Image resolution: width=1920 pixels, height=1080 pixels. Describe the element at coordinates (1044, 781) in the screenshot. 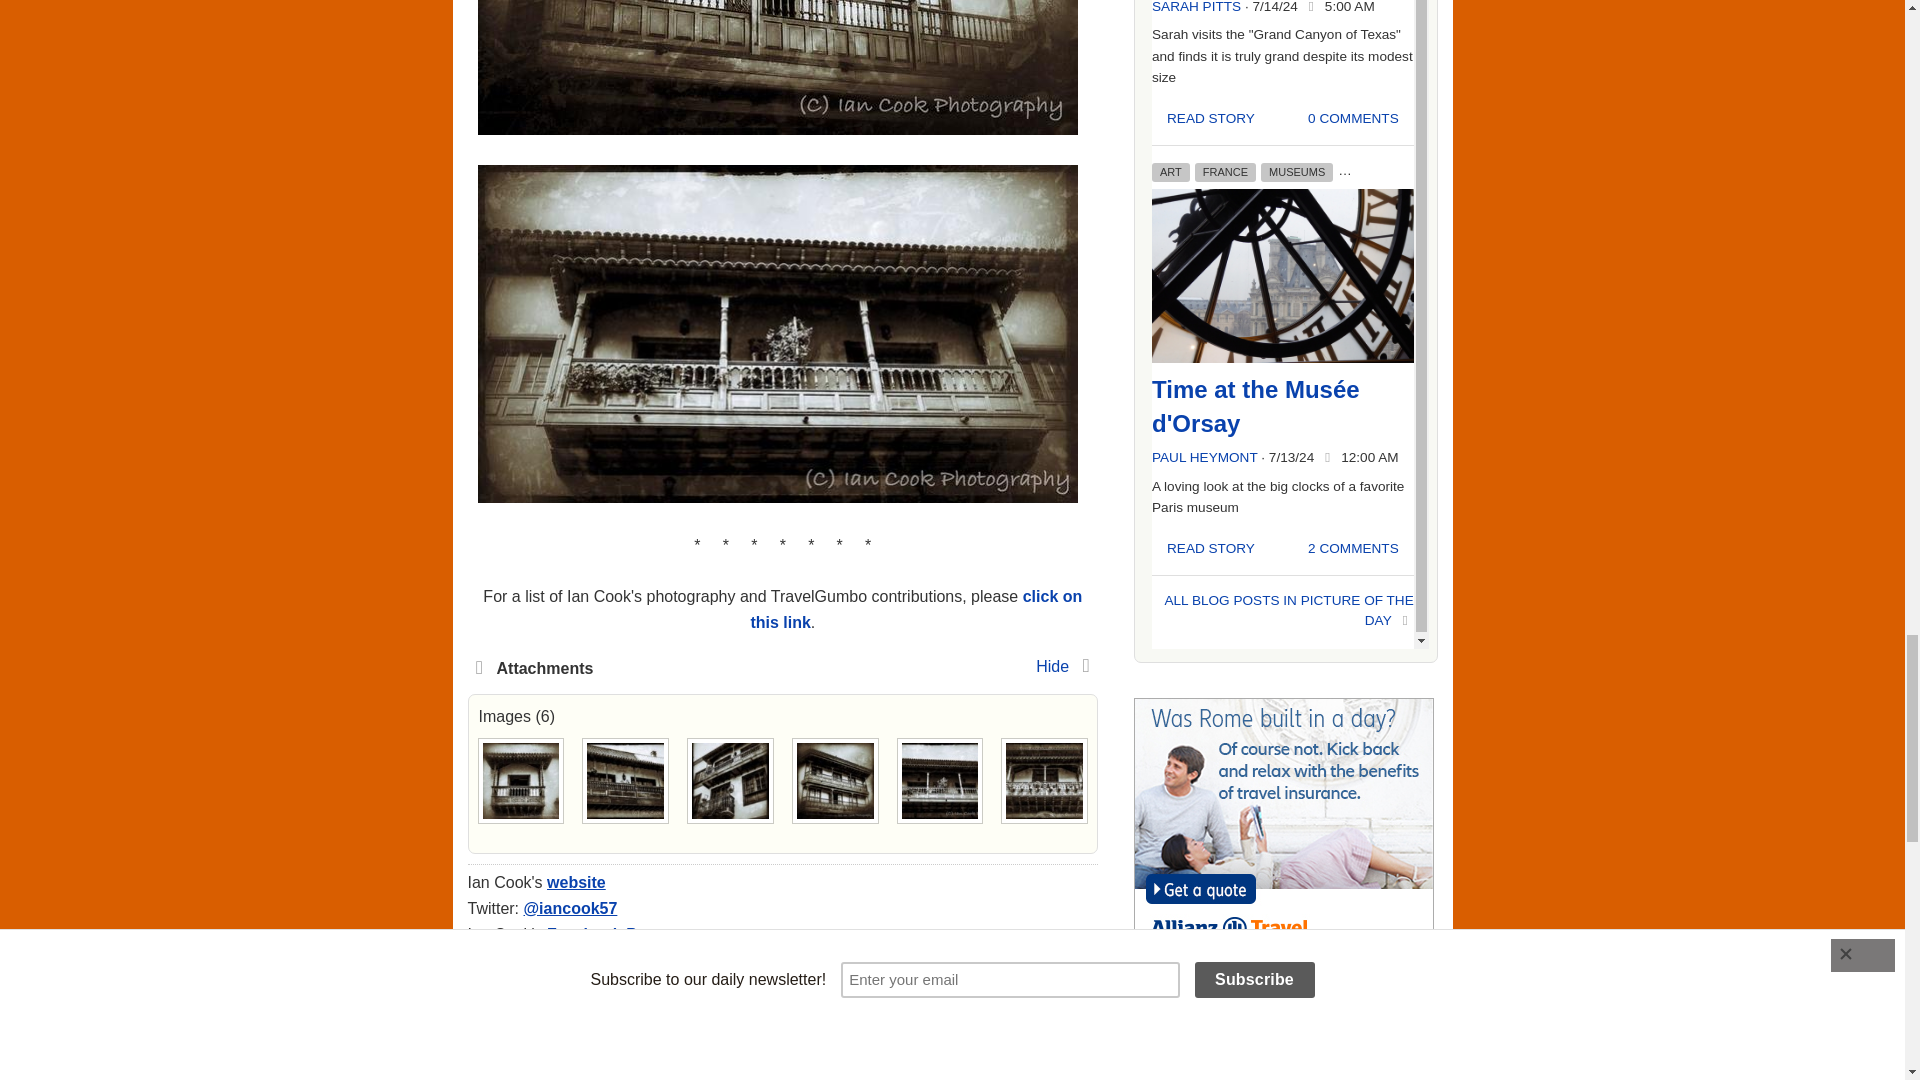

I see `Balconies, Puerto de la Cruz, Tenerife` at that location.